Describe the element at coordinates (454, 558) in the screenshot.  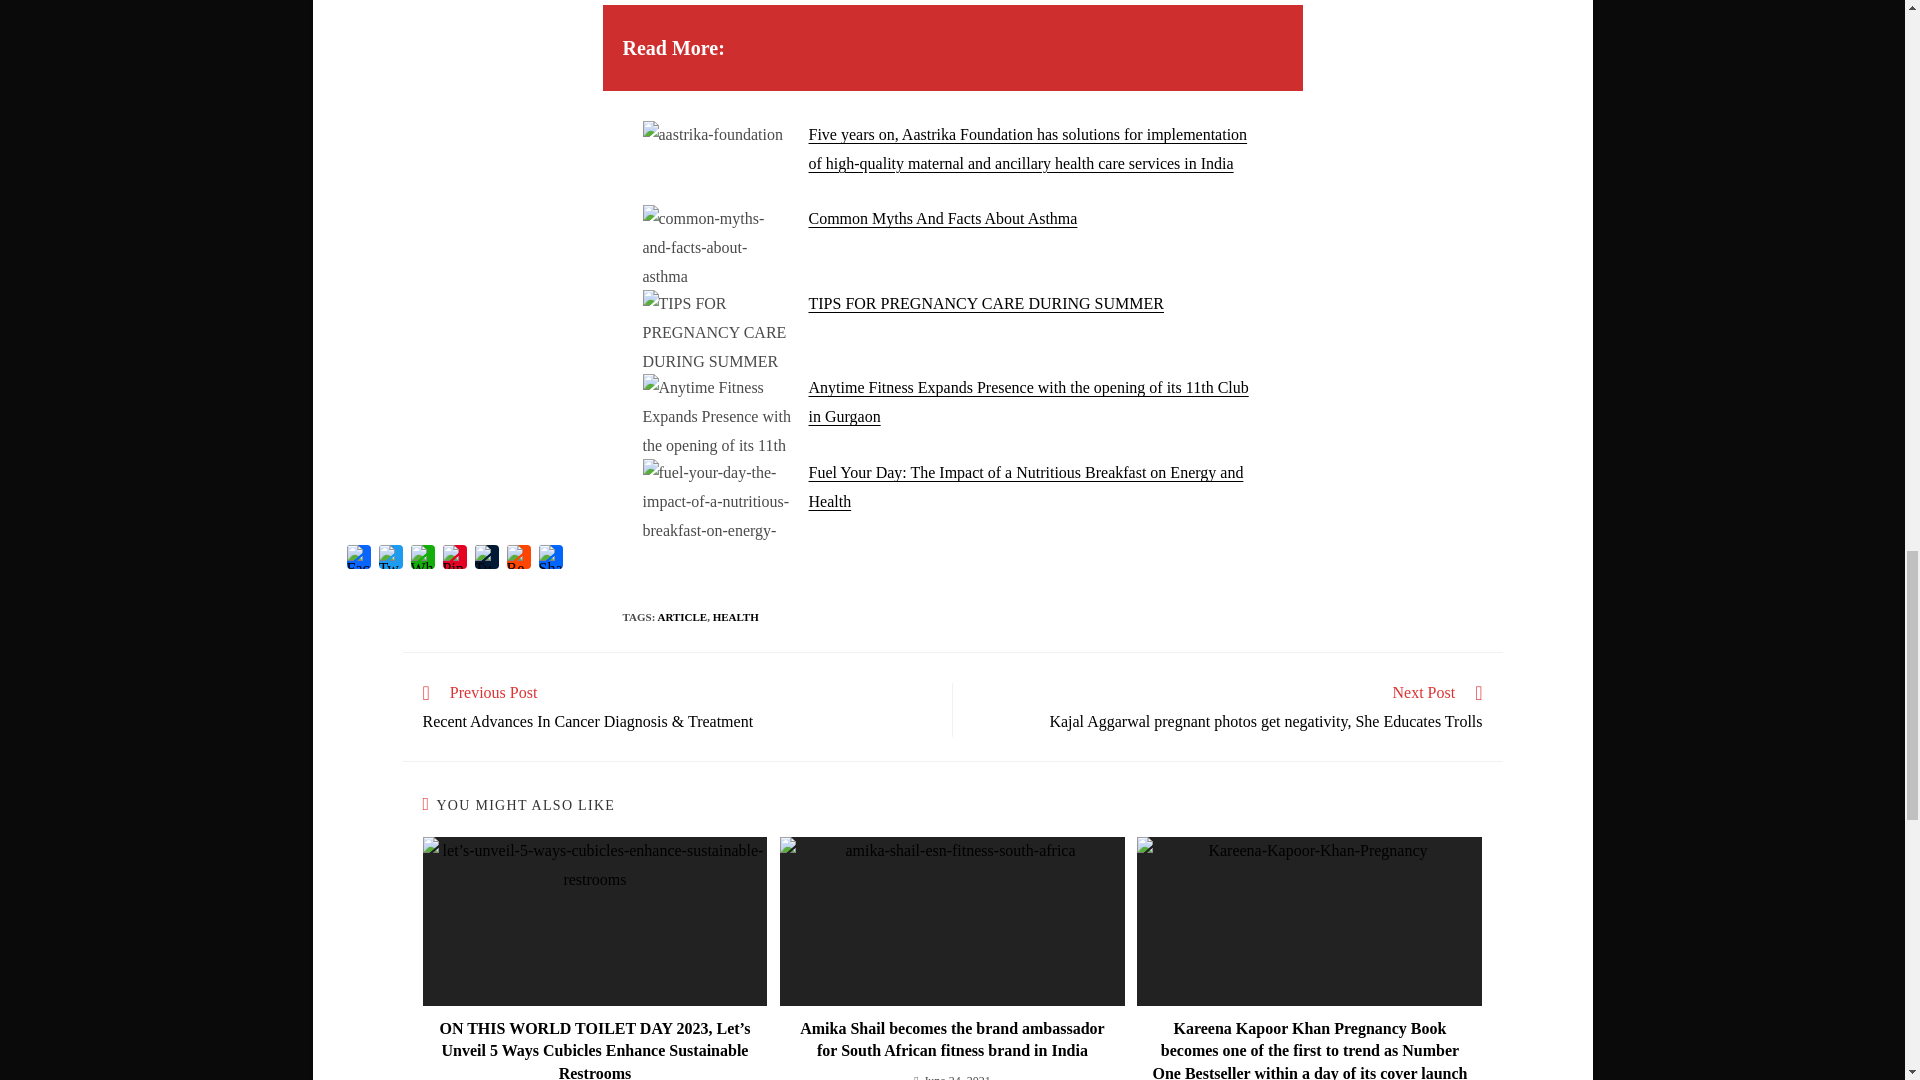
I see `Pinterest` at that location.